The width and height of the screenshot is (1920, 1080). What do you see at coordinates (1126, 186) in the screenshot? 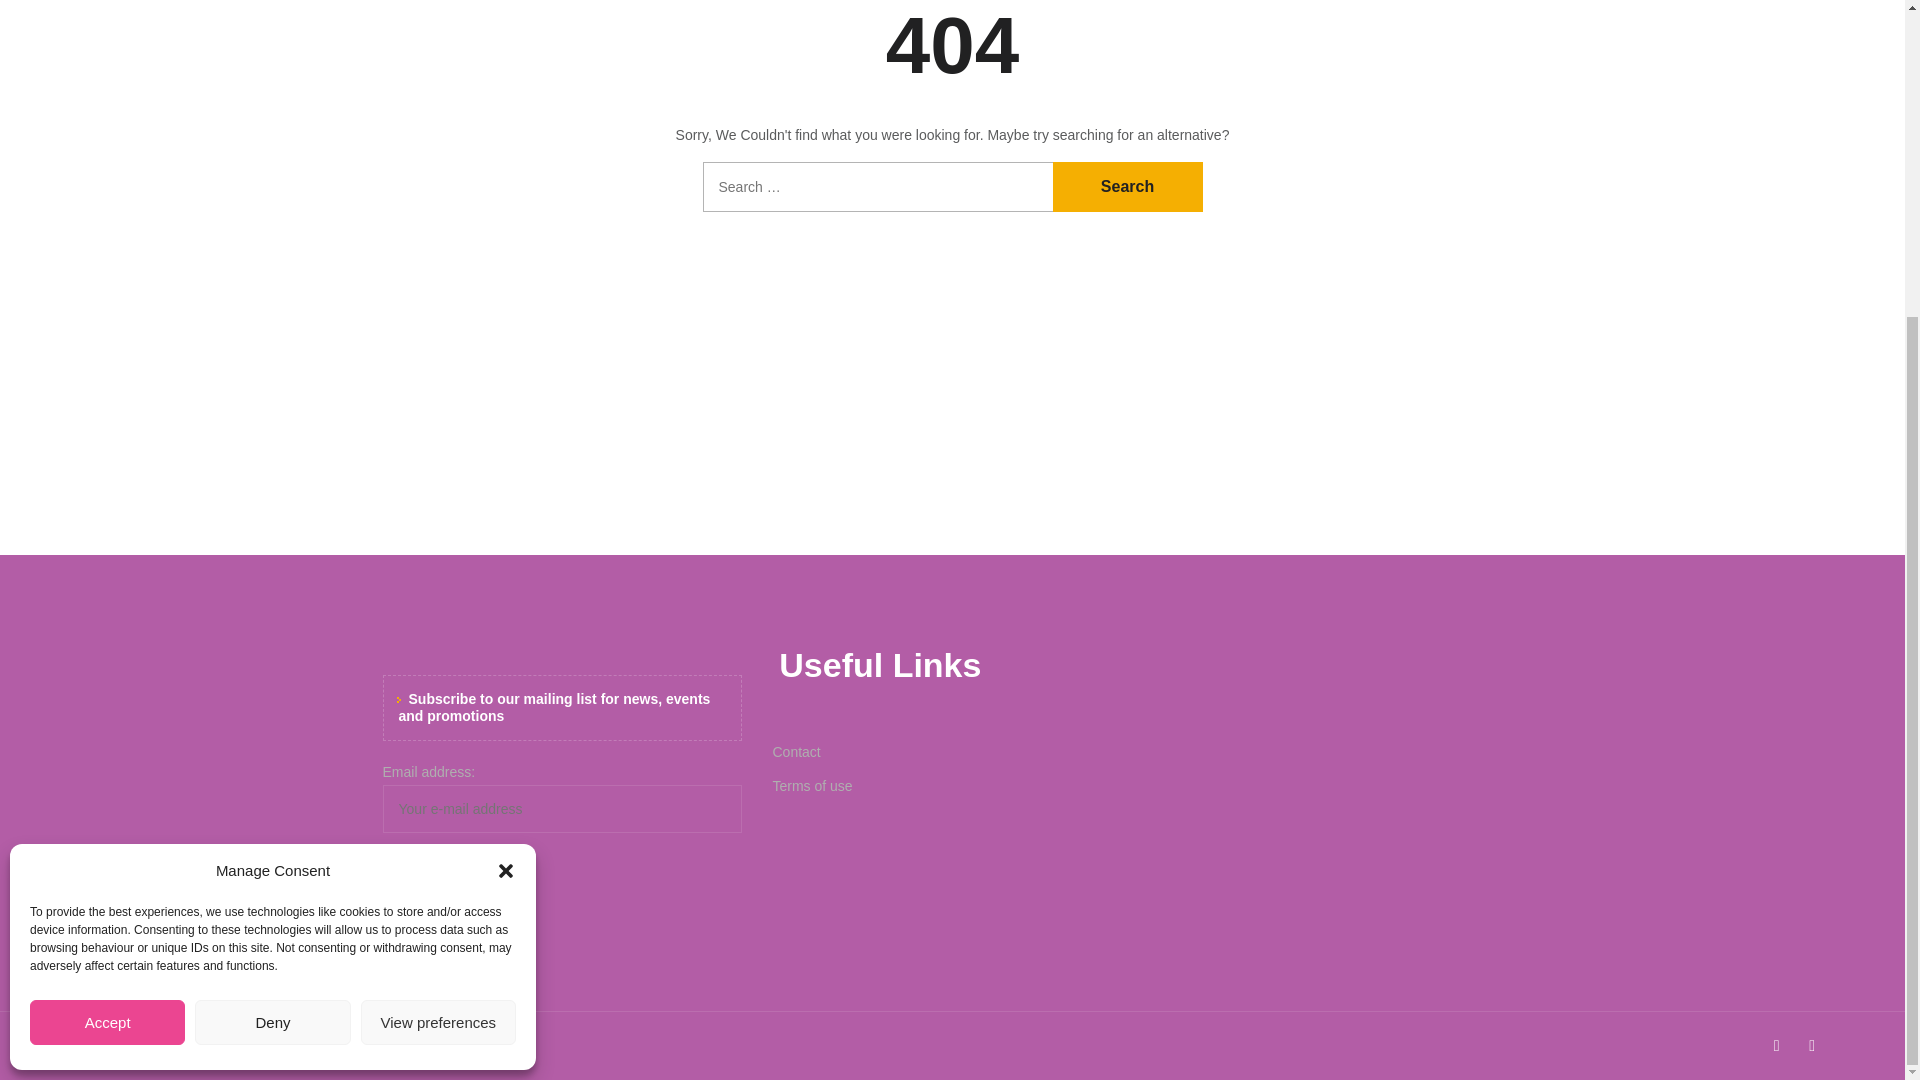
I see `Search` at bounding box center [1126, 186].